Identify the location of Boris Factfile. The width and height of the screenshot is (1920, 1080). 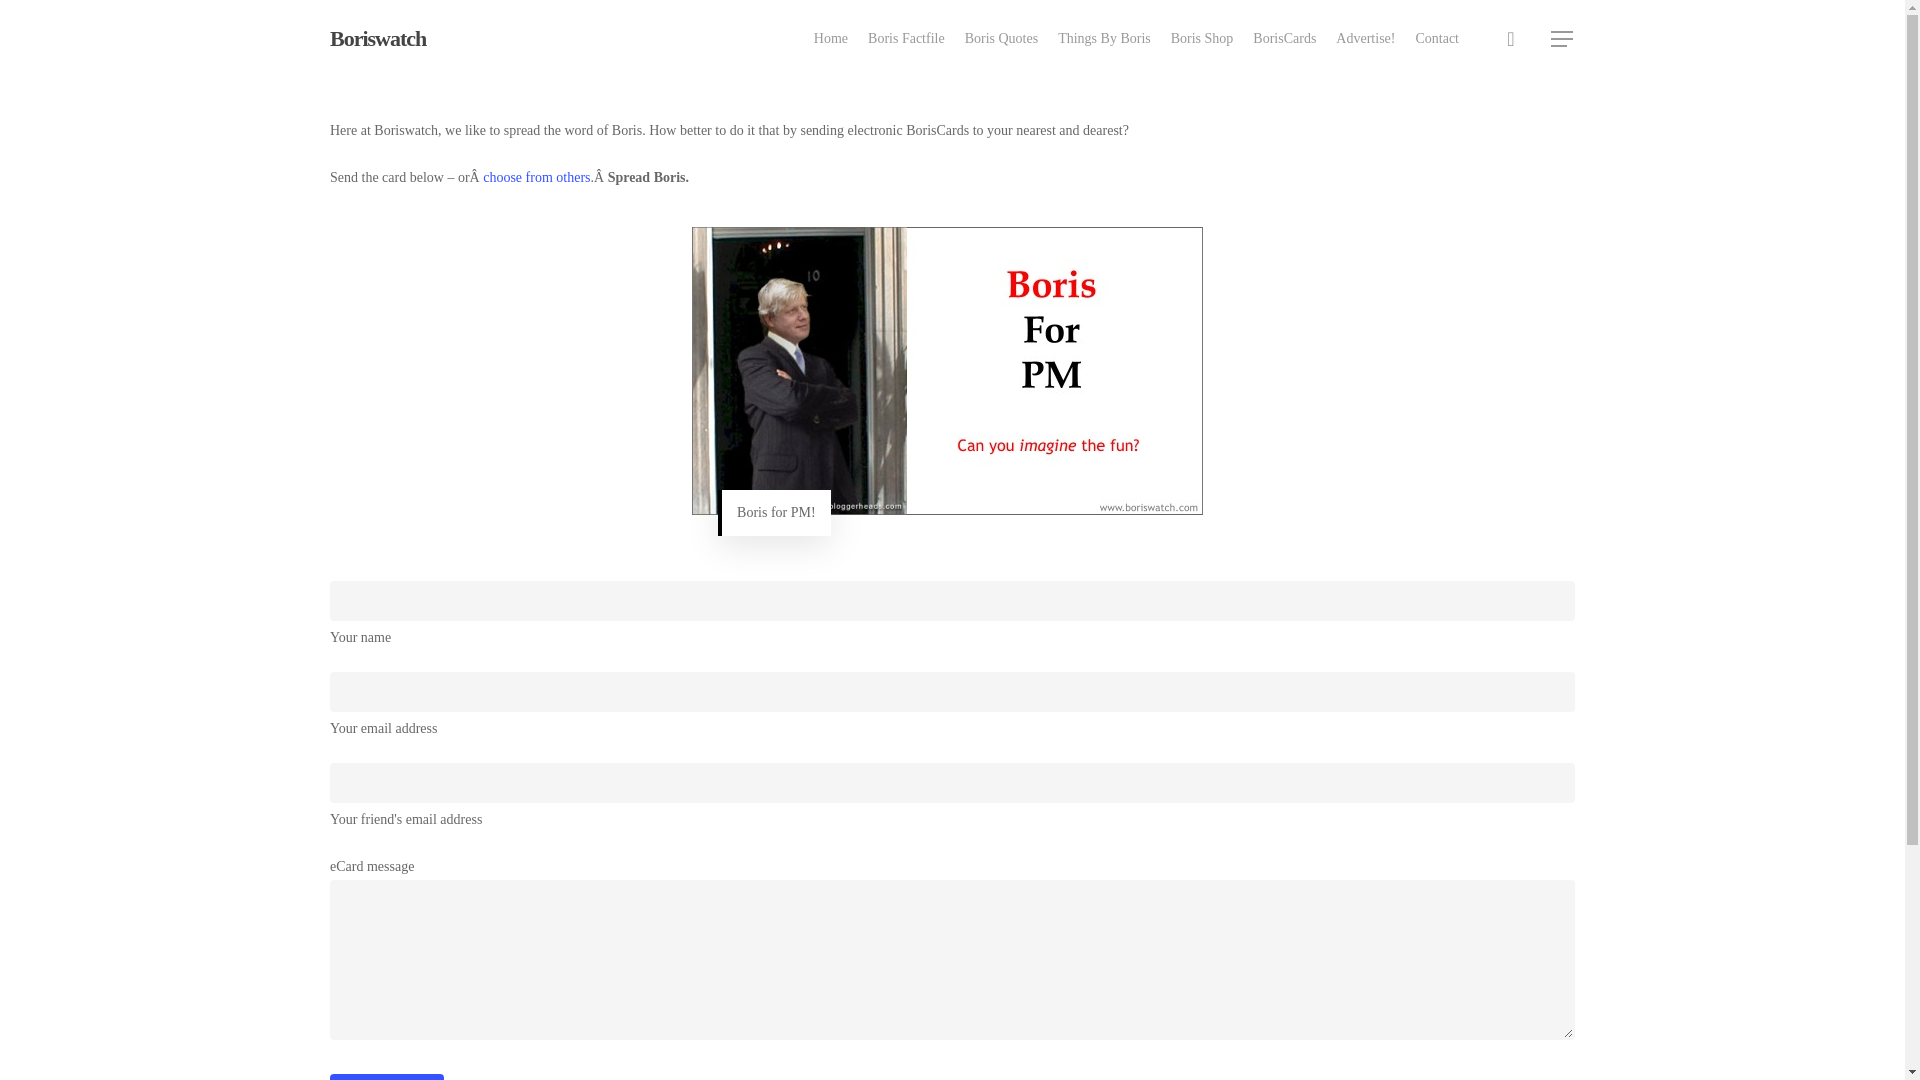
(906, 38).